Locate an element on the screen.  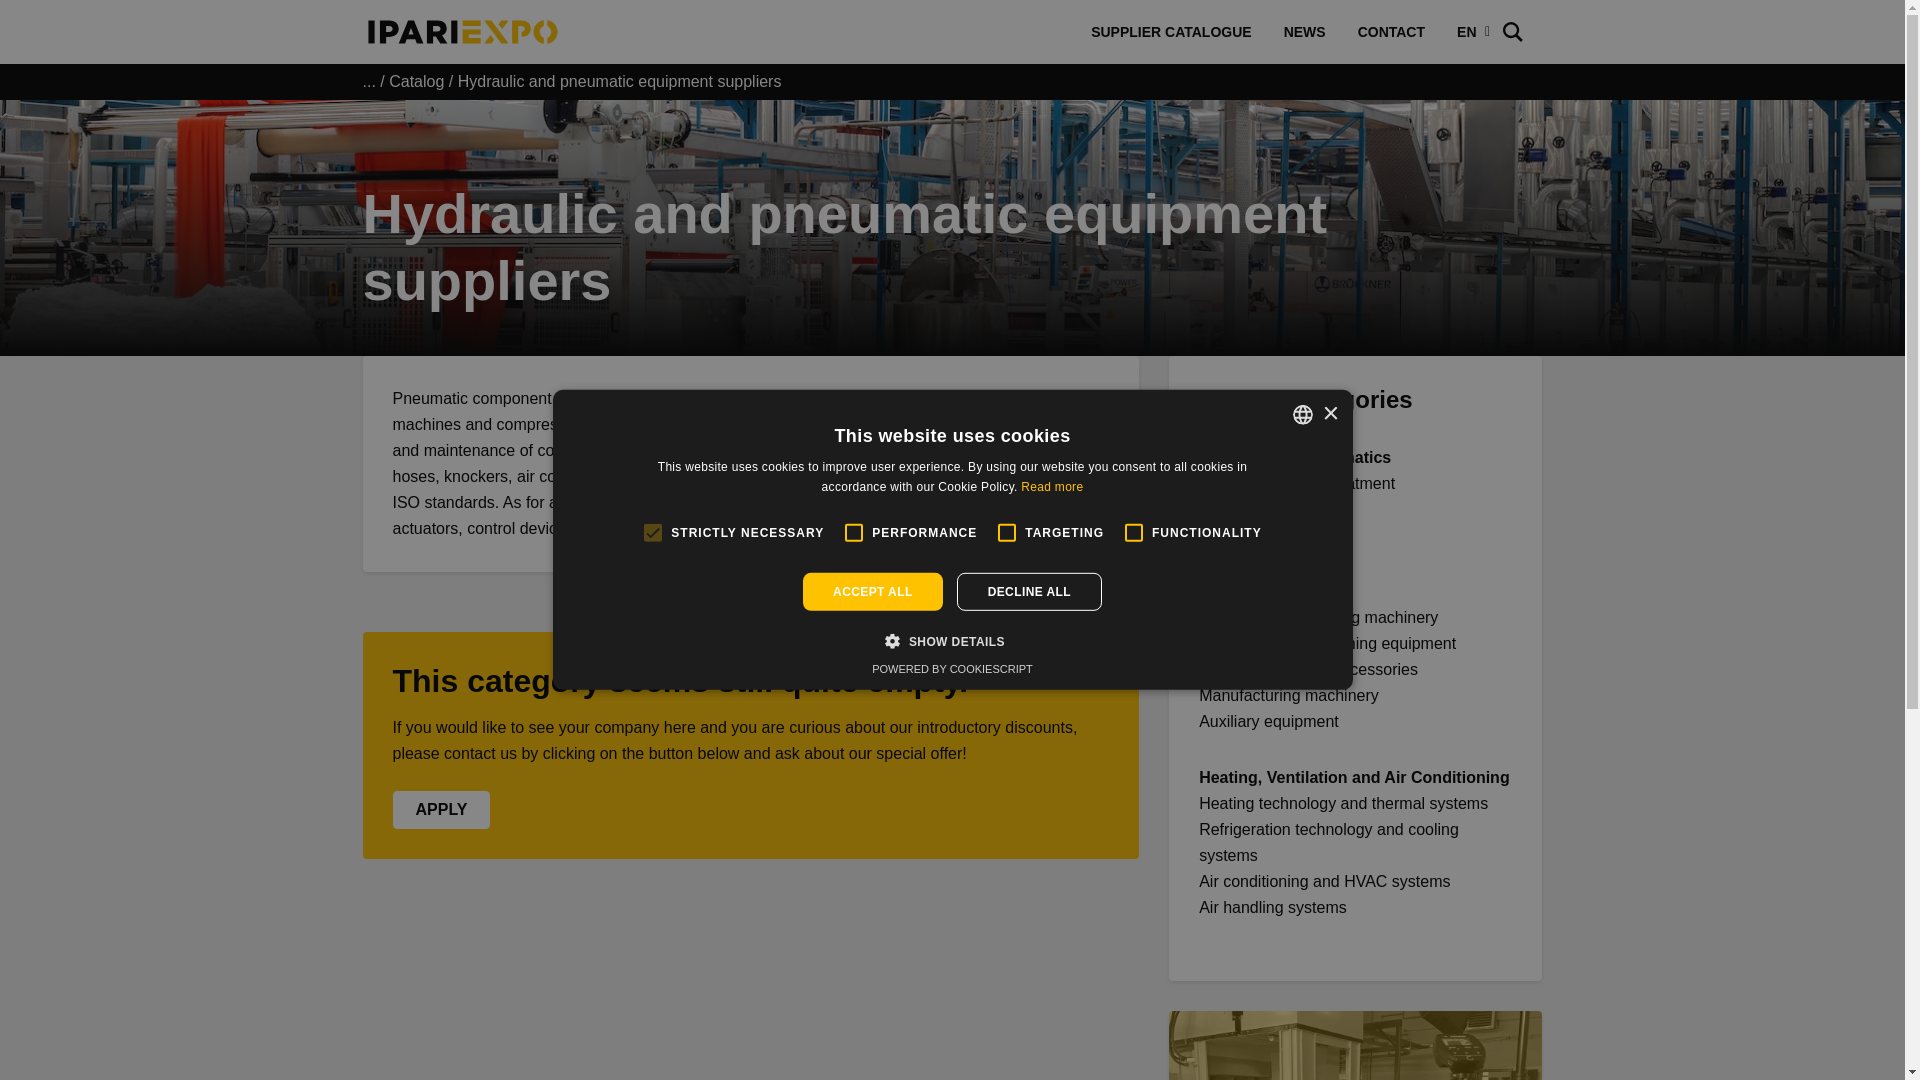
Earth-moving and mining equipment is located at coordinates (1326, 644).